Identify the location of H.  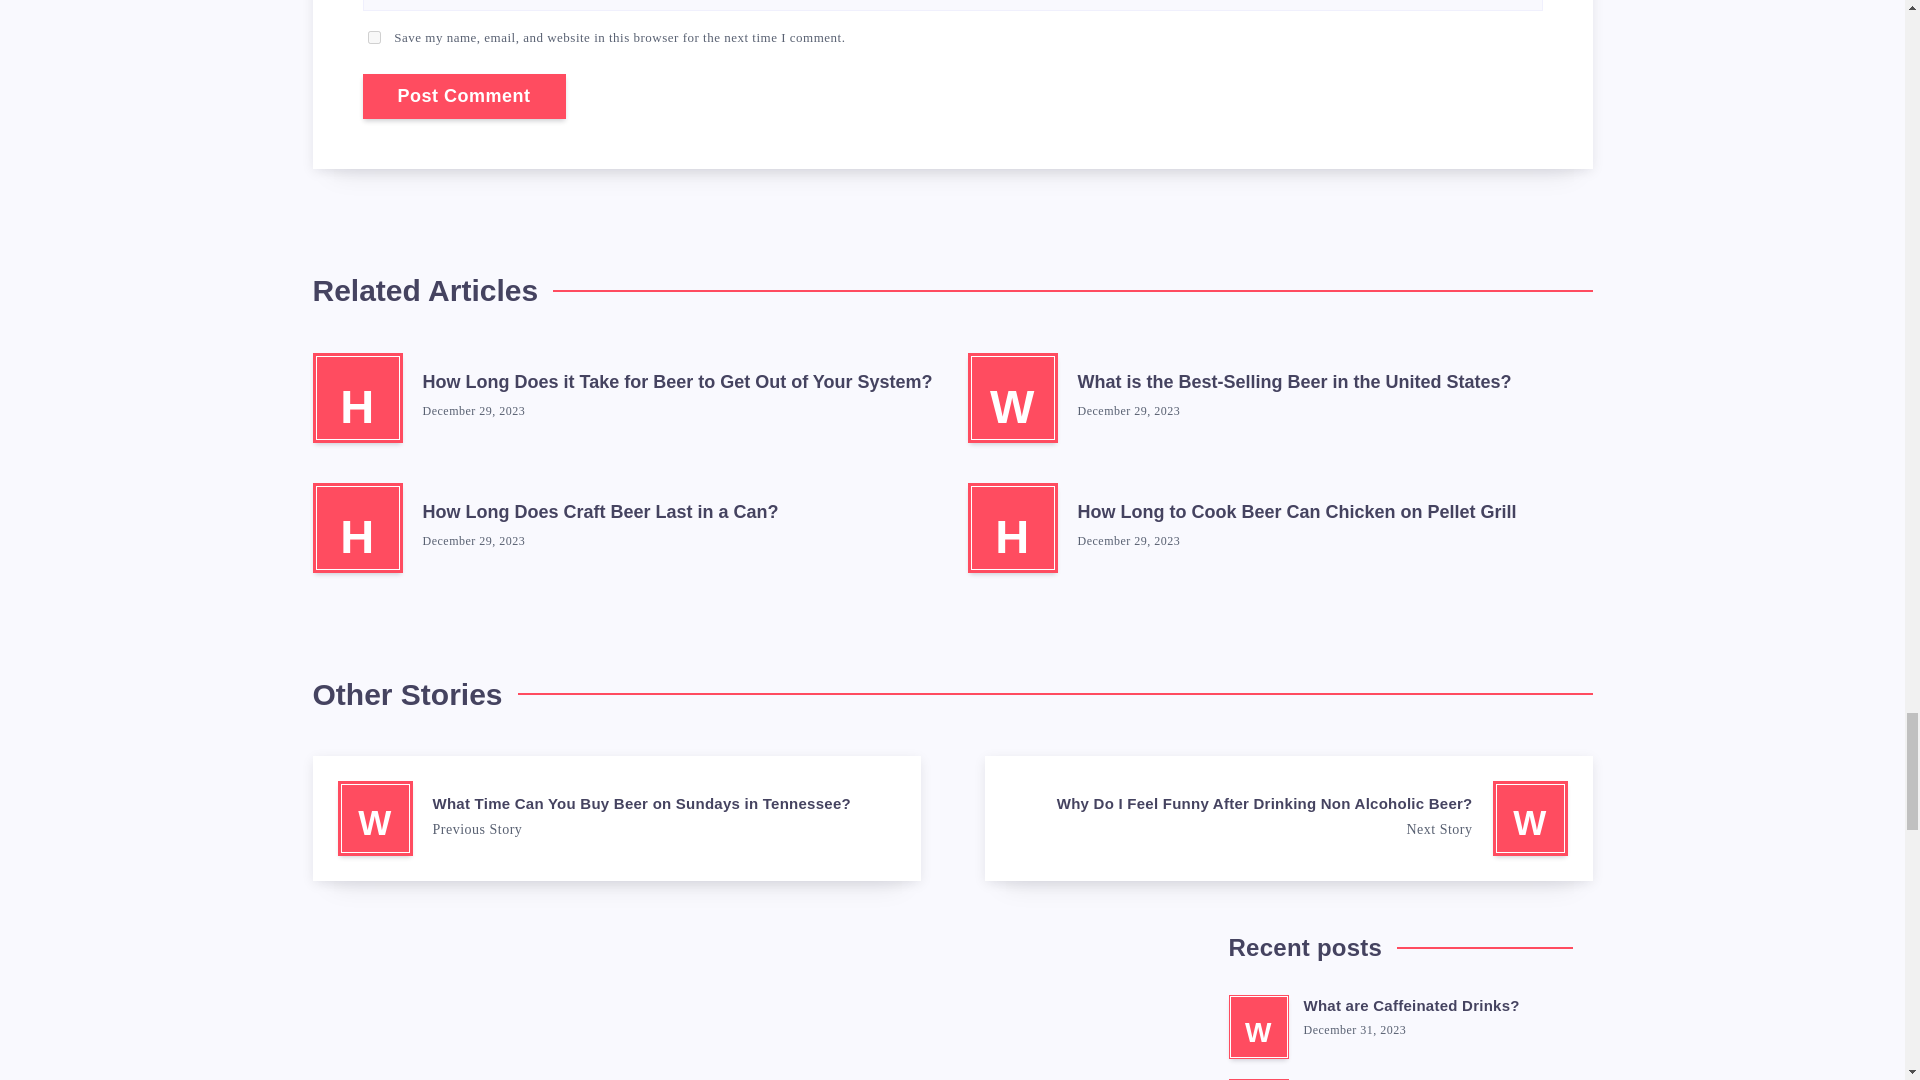
(356, 528).